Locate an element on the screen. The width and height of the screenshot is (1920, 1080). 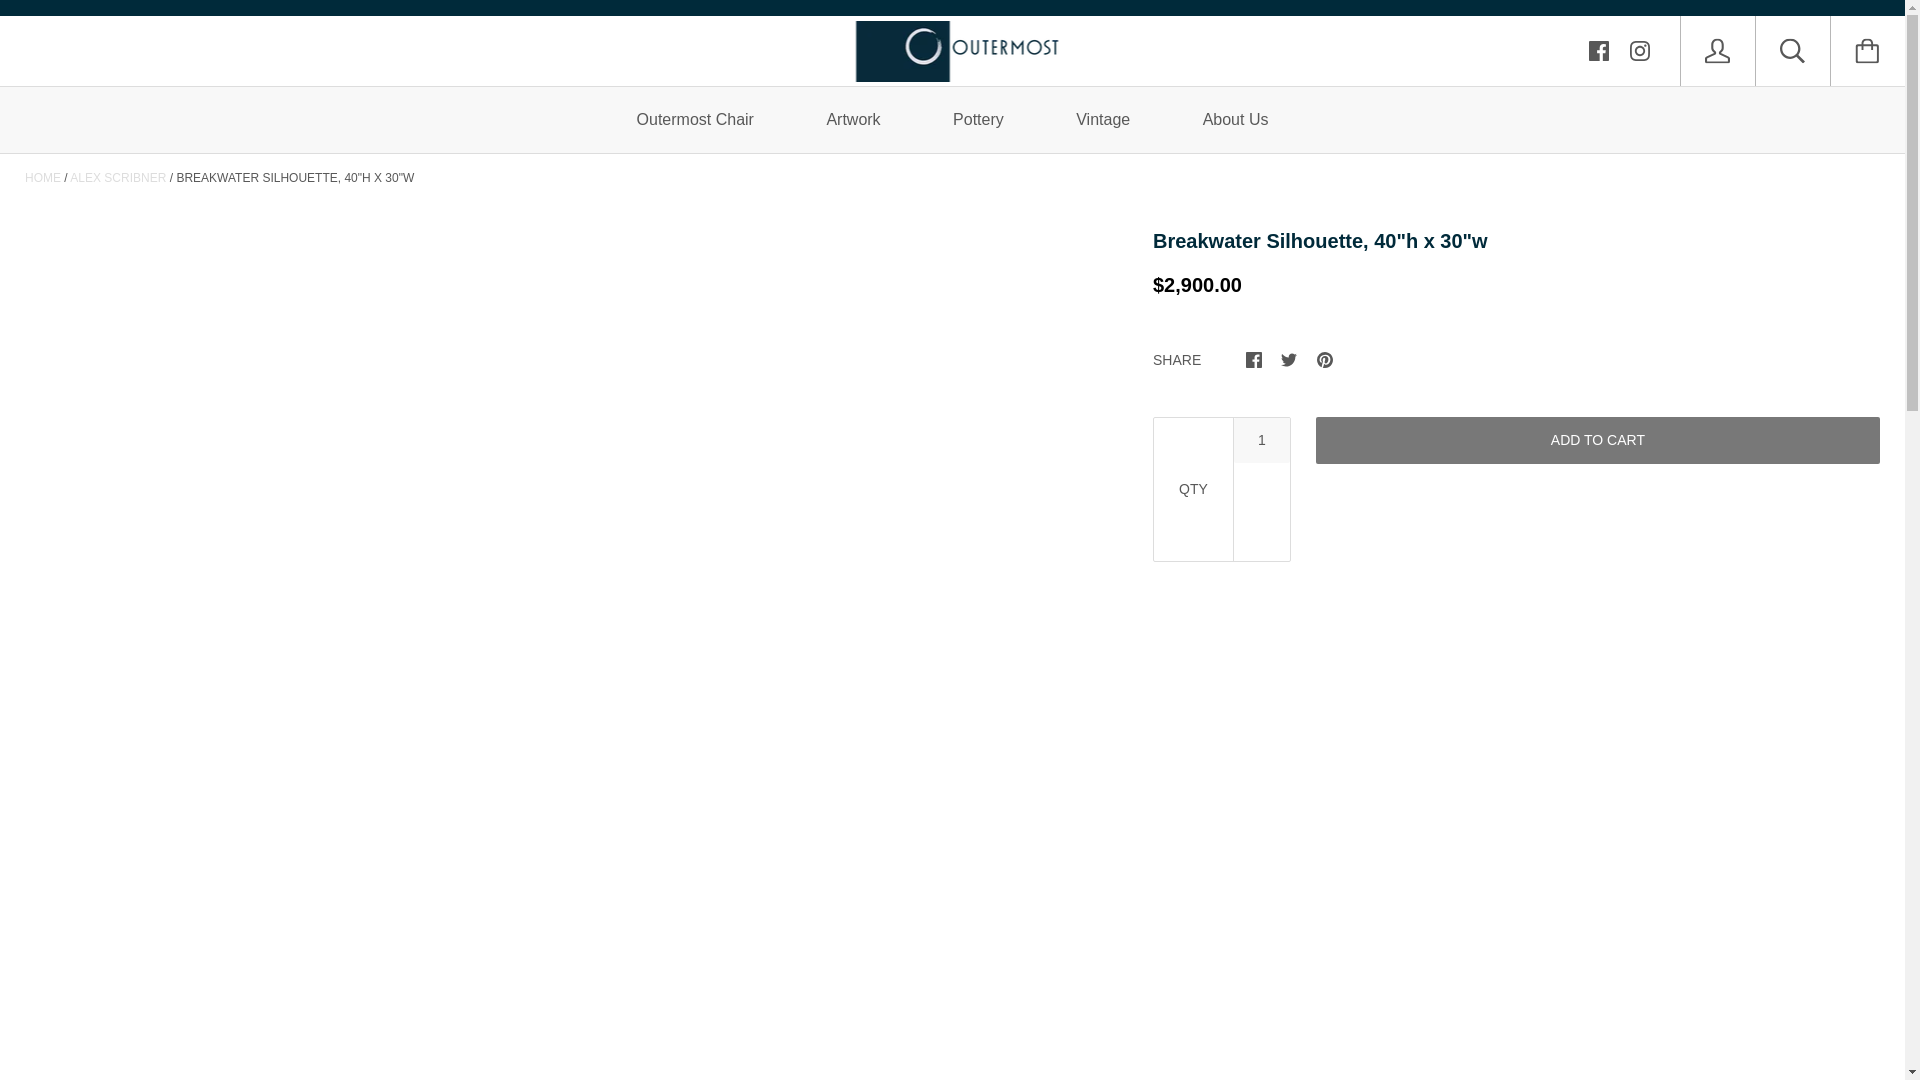
1 is located at coordinates (1262, 440).